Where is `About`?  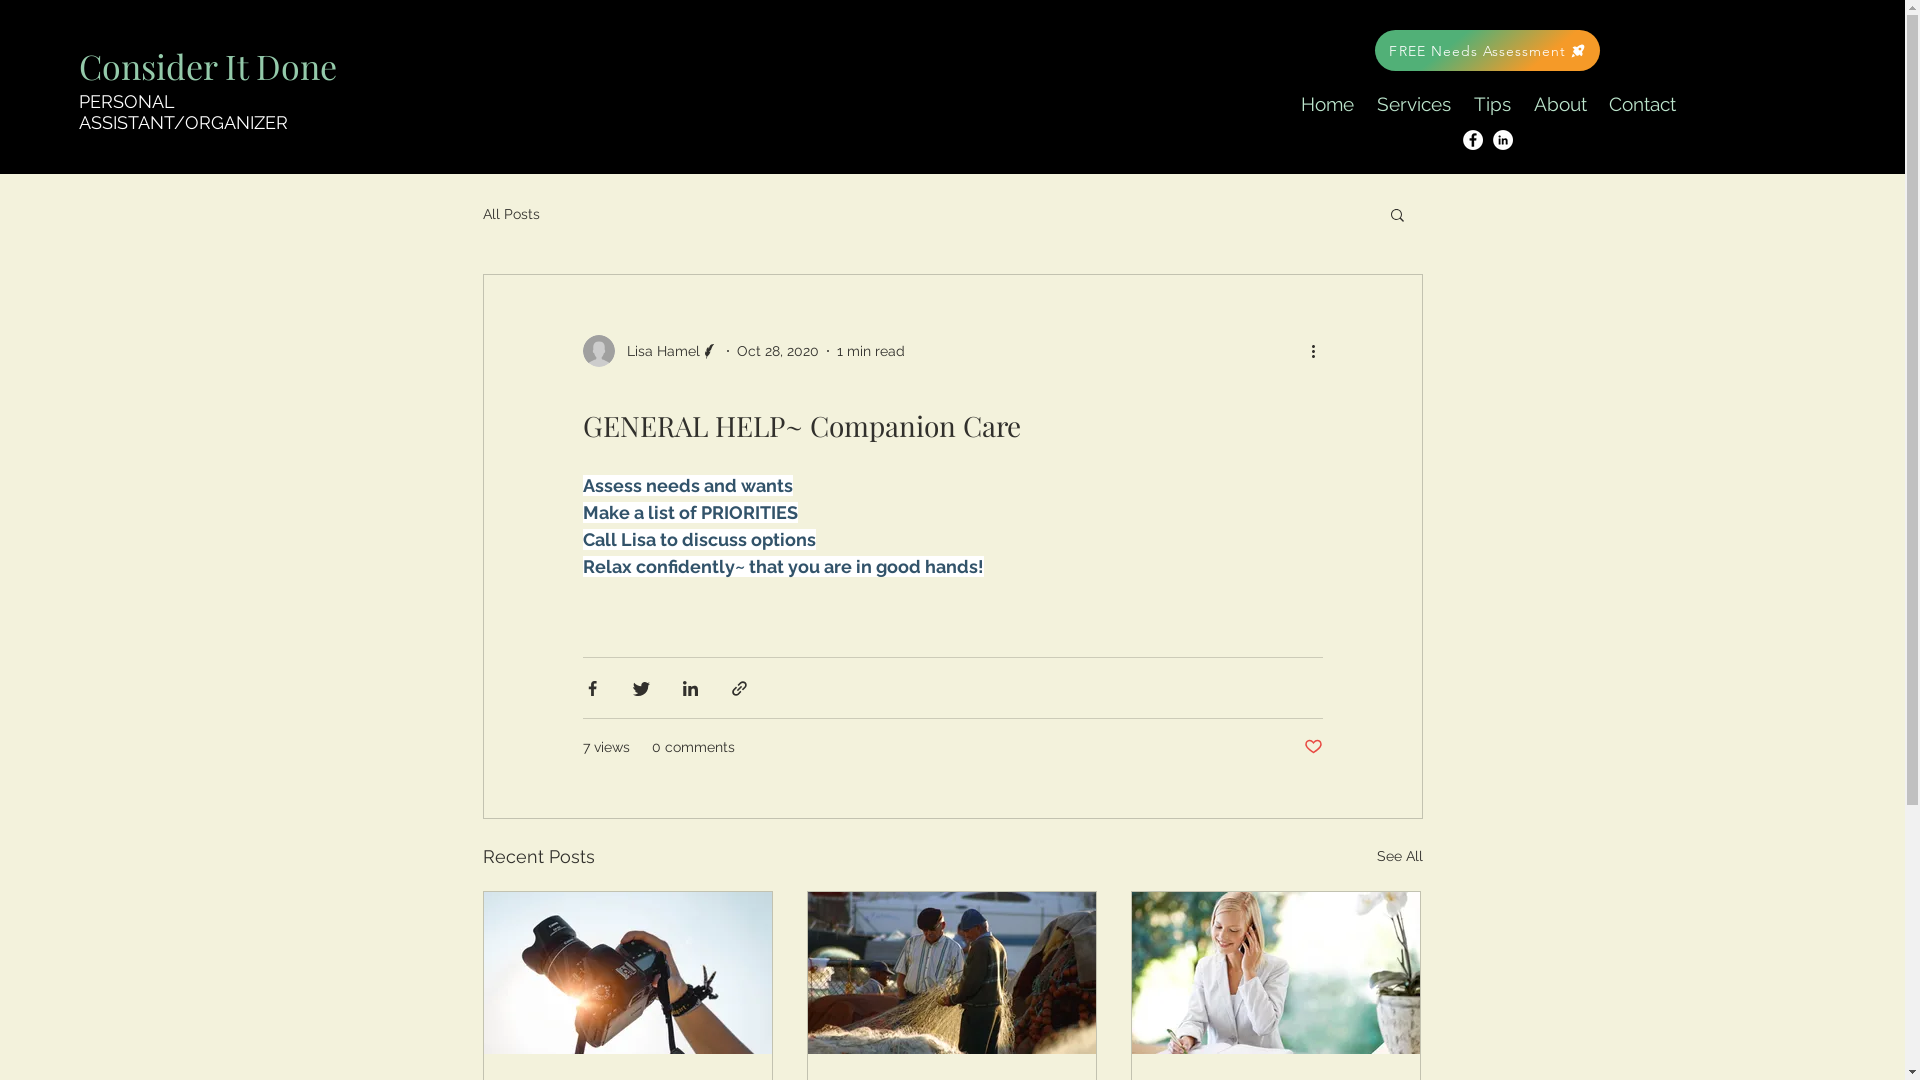
About is located at coordinates (1560, 104).